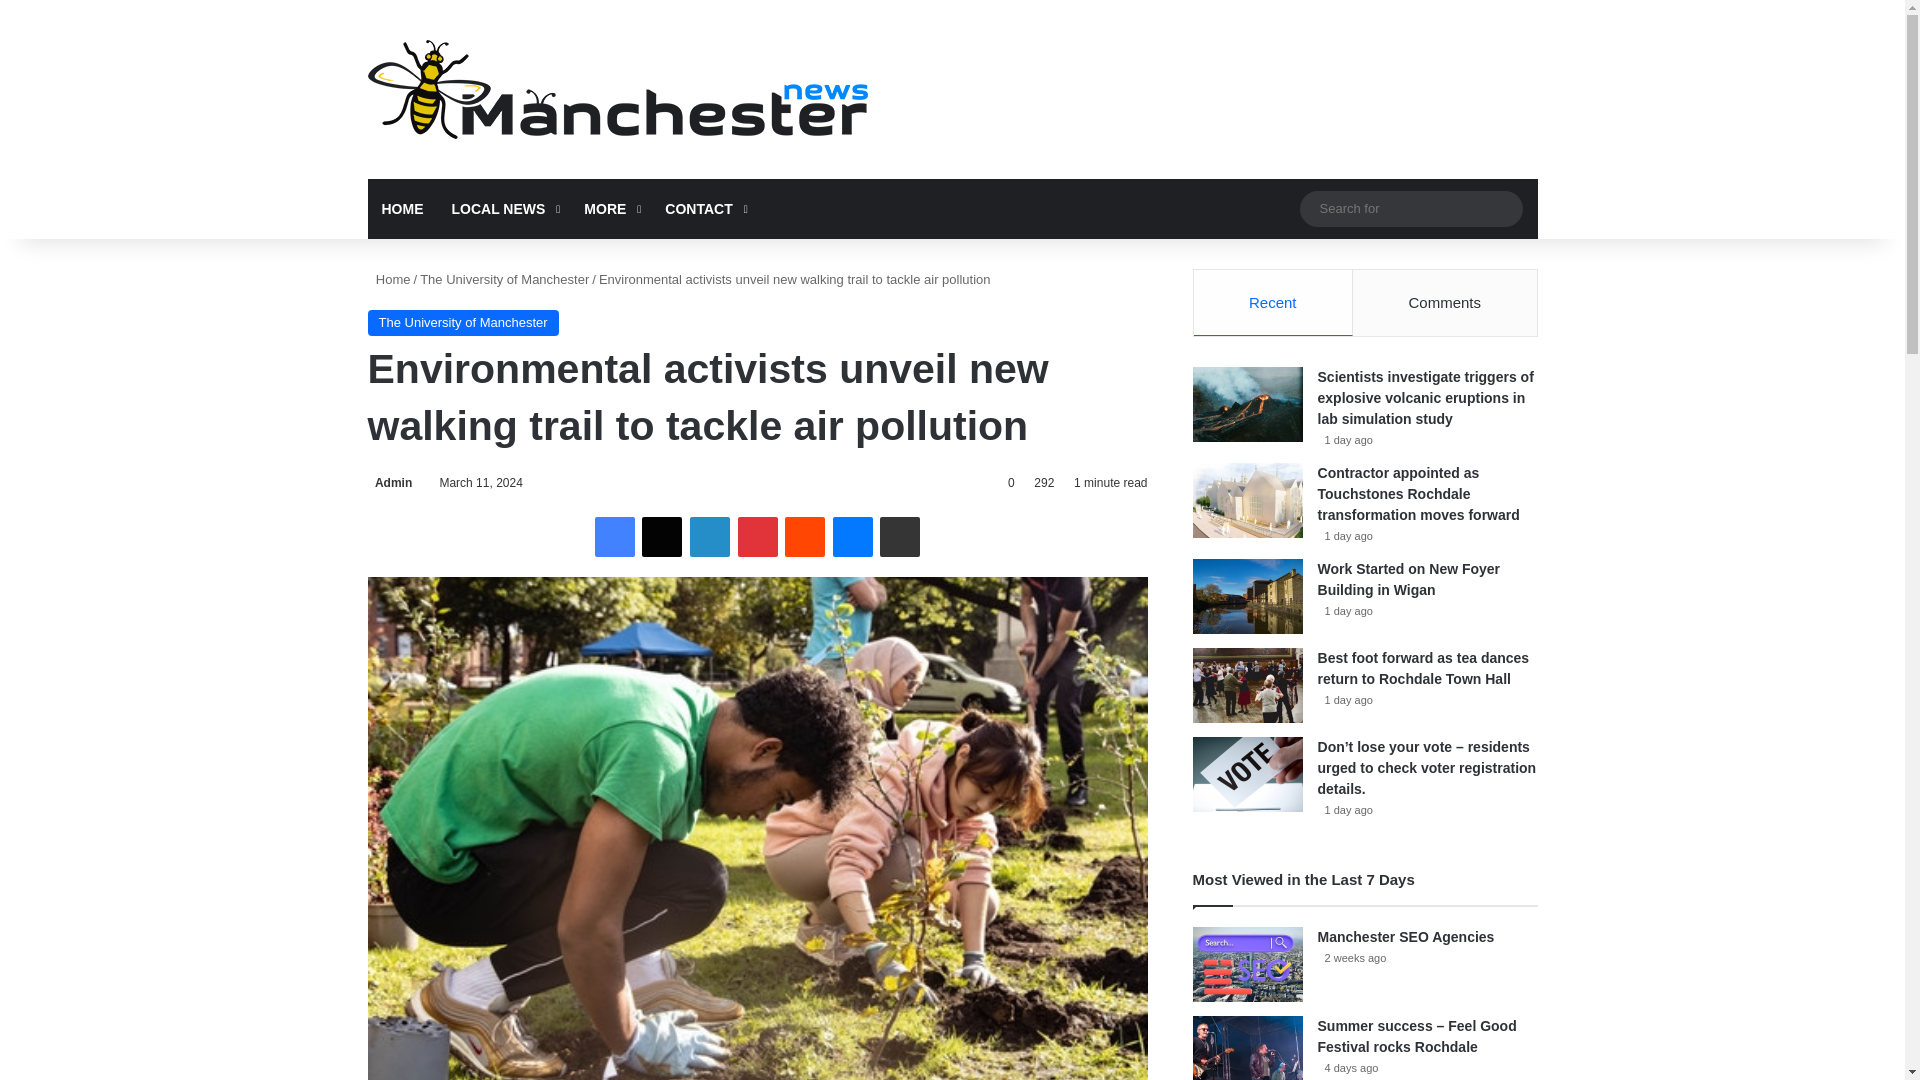 The height and width of the screenshot is (1080, 1920). What do you see at coordinates (1410, 208) in the screenshot?
I see `Search for` at bounding box center [1410, 208].